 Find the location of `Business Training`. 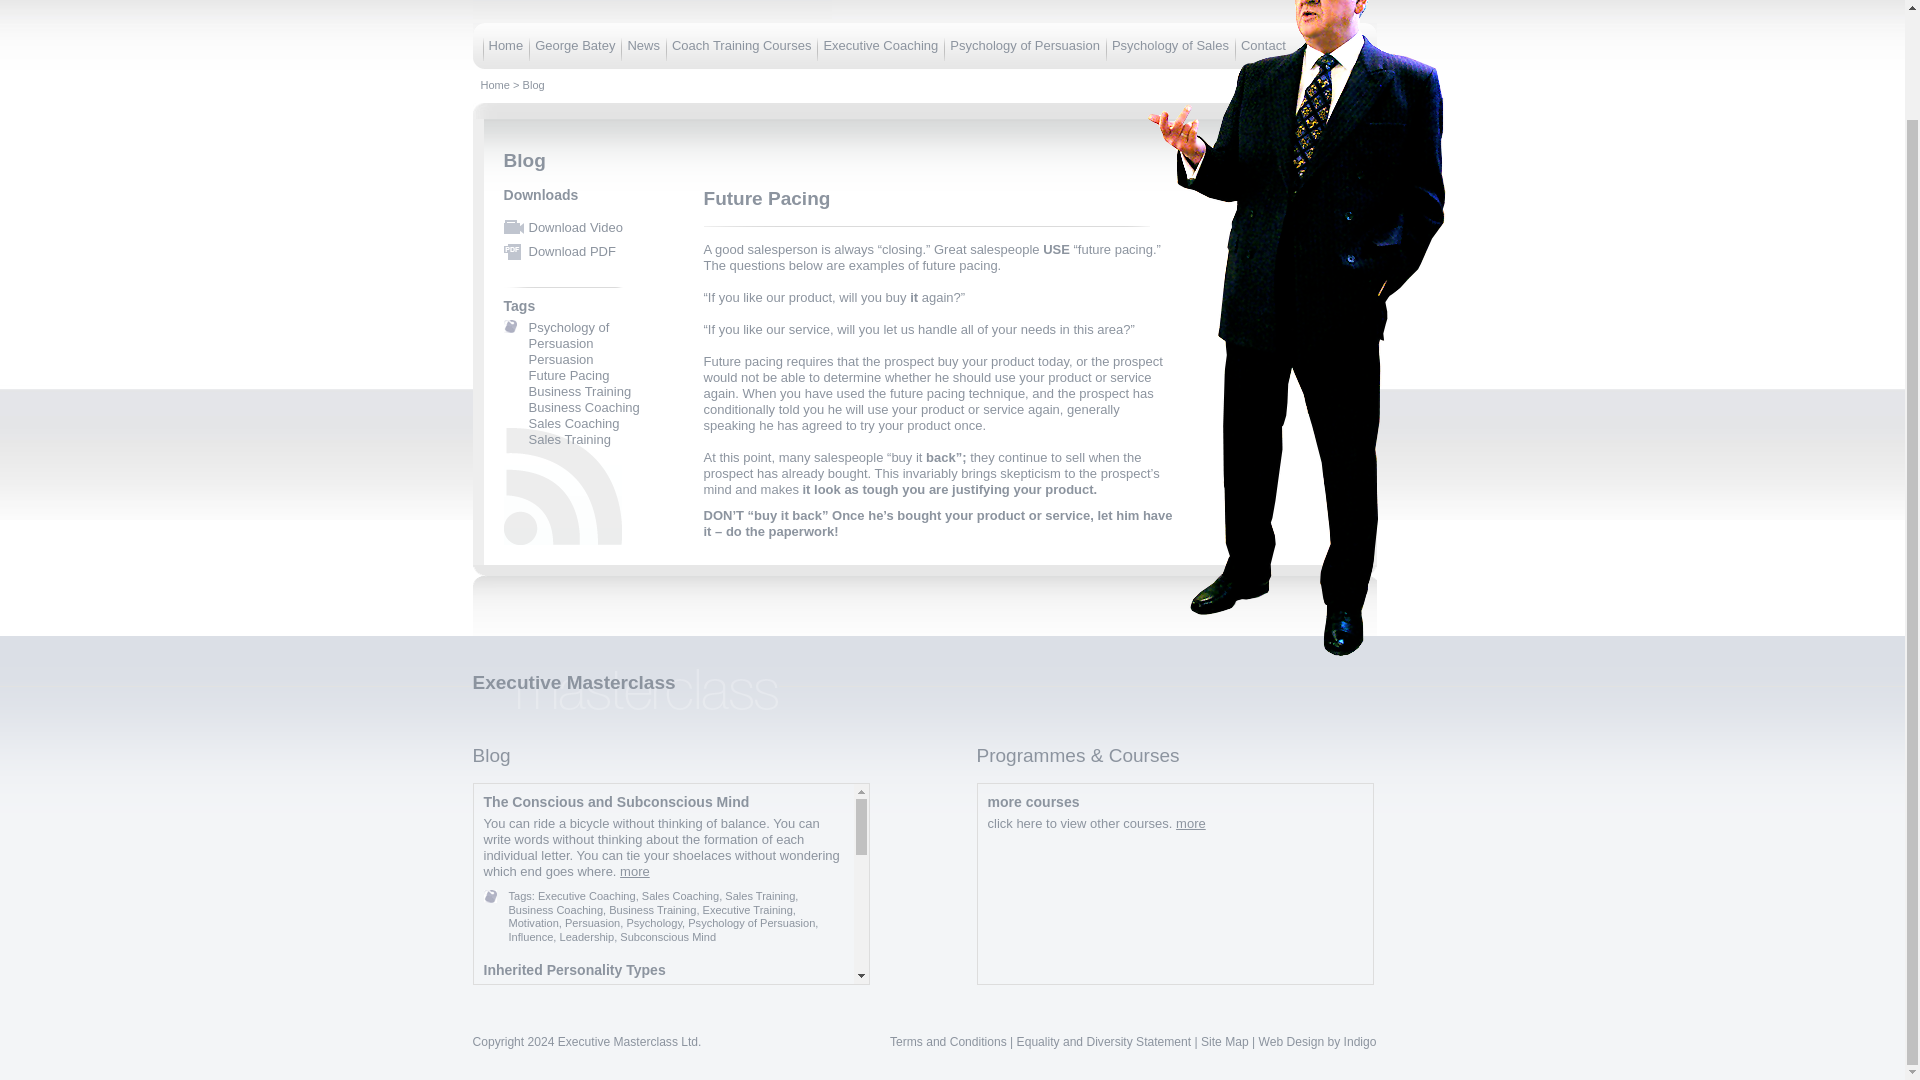

Business Training is located at coordinates (580, 391).